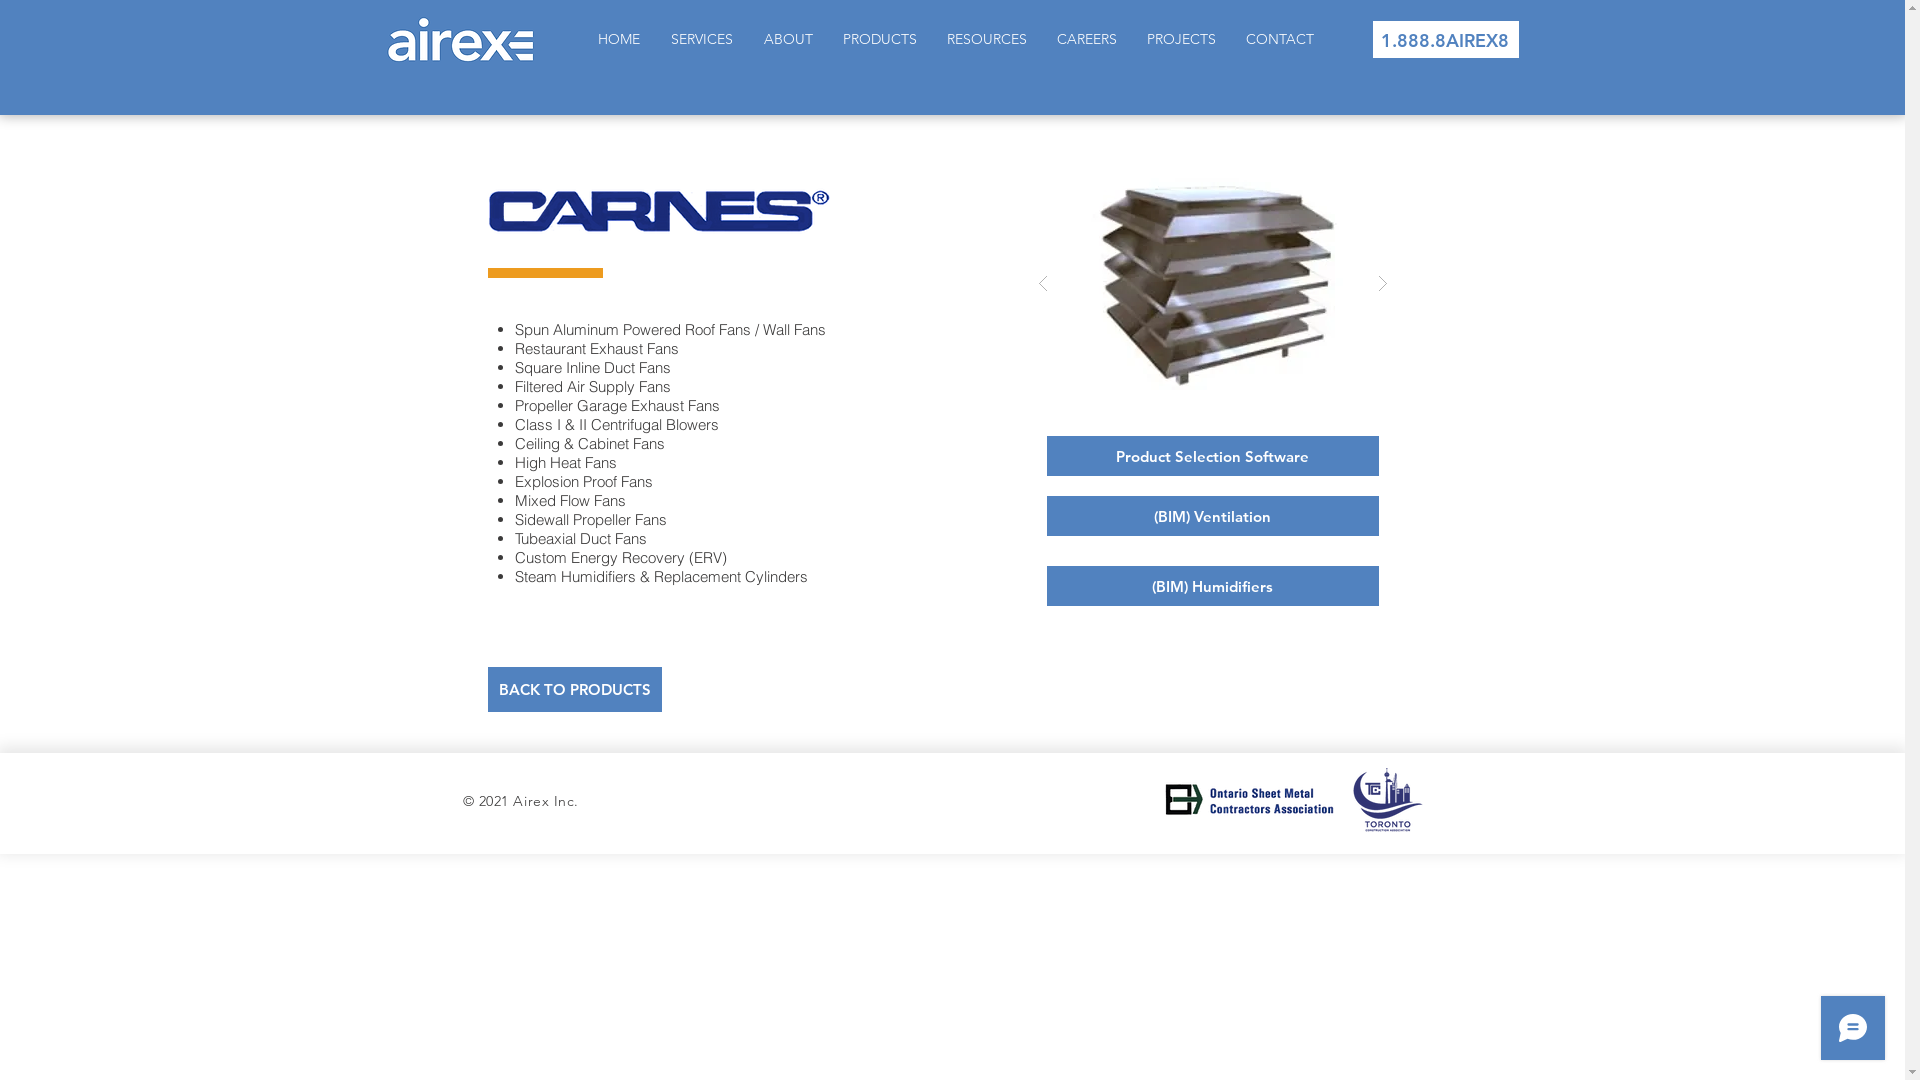 The width and height of the screenshot is (1920, 1080). Describe the element at coordinates (575, 690) in the screenshot. I see `BACK TO PRODUCTS` at that location.